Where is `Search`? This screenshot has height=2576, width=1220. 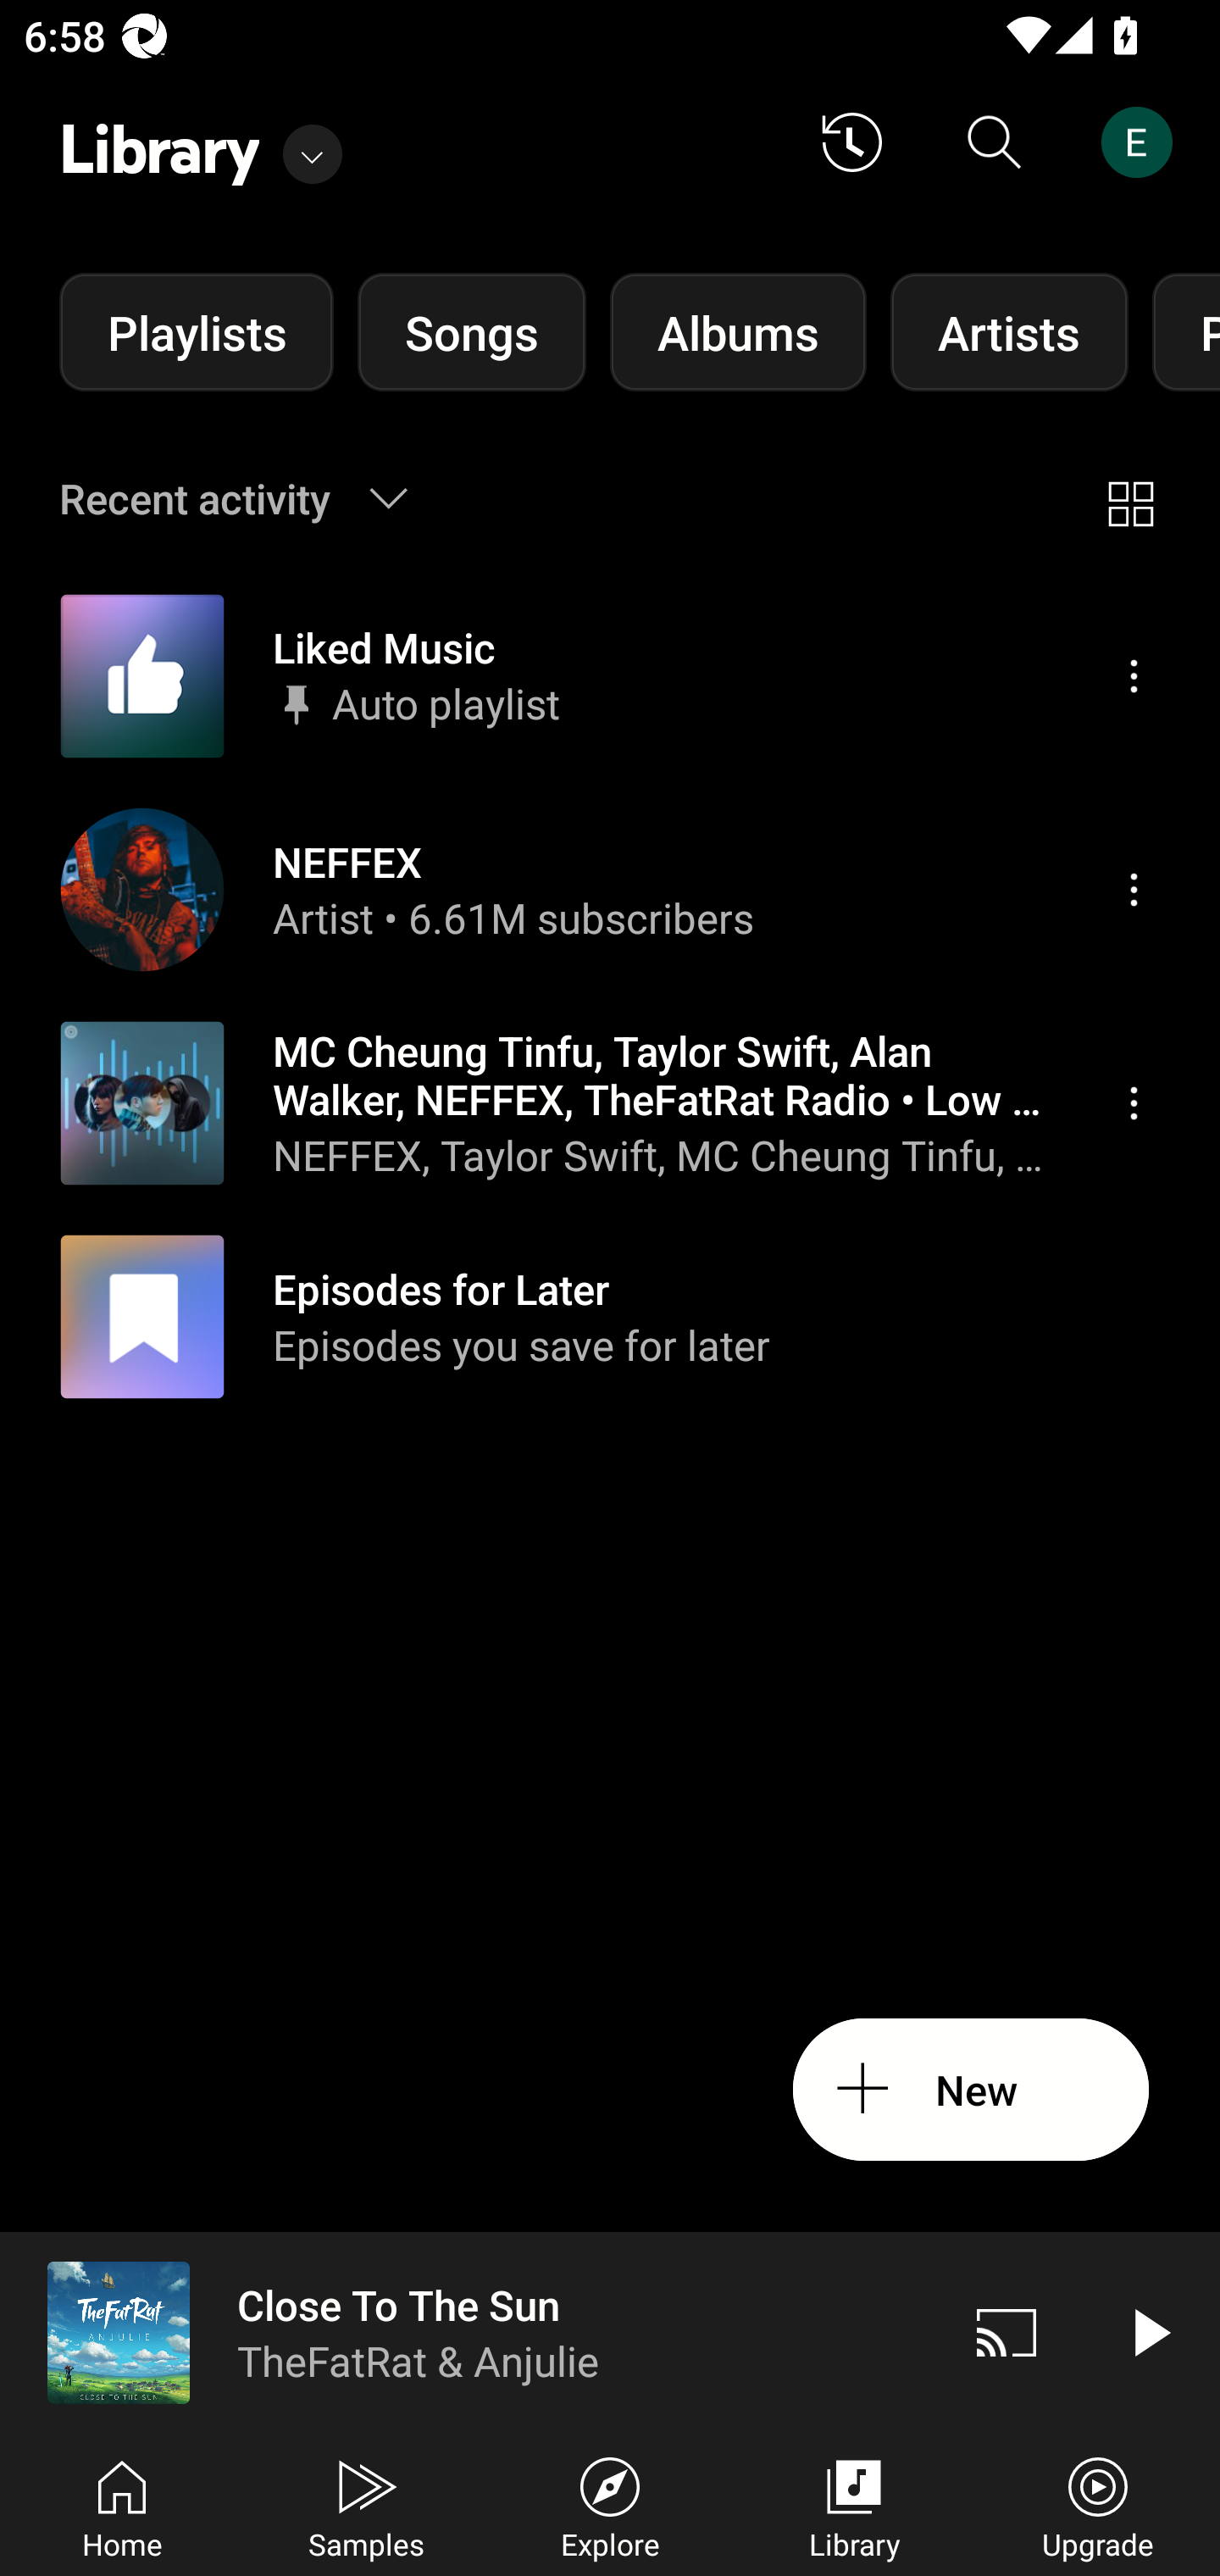 Search is located at coordinates (995, 142).